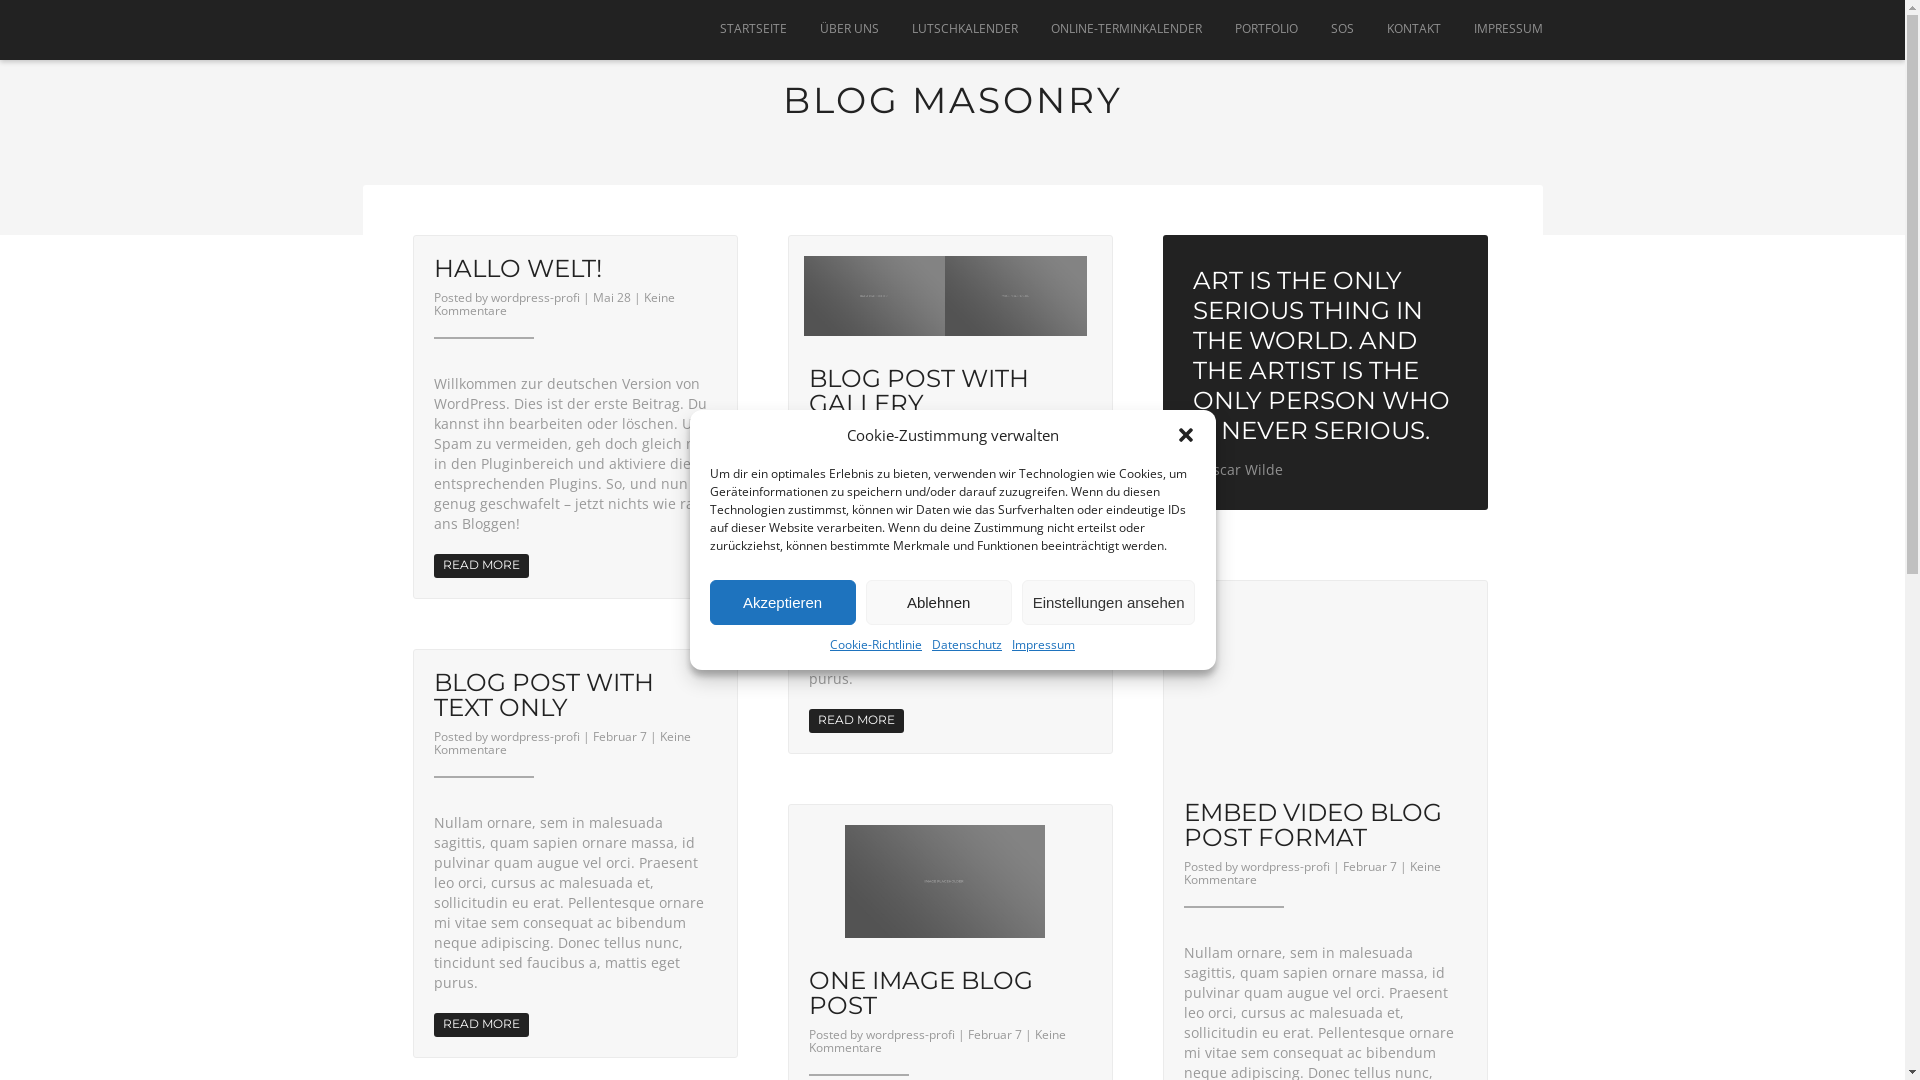  I want to click on KONTAKT, so click(1414, 28).